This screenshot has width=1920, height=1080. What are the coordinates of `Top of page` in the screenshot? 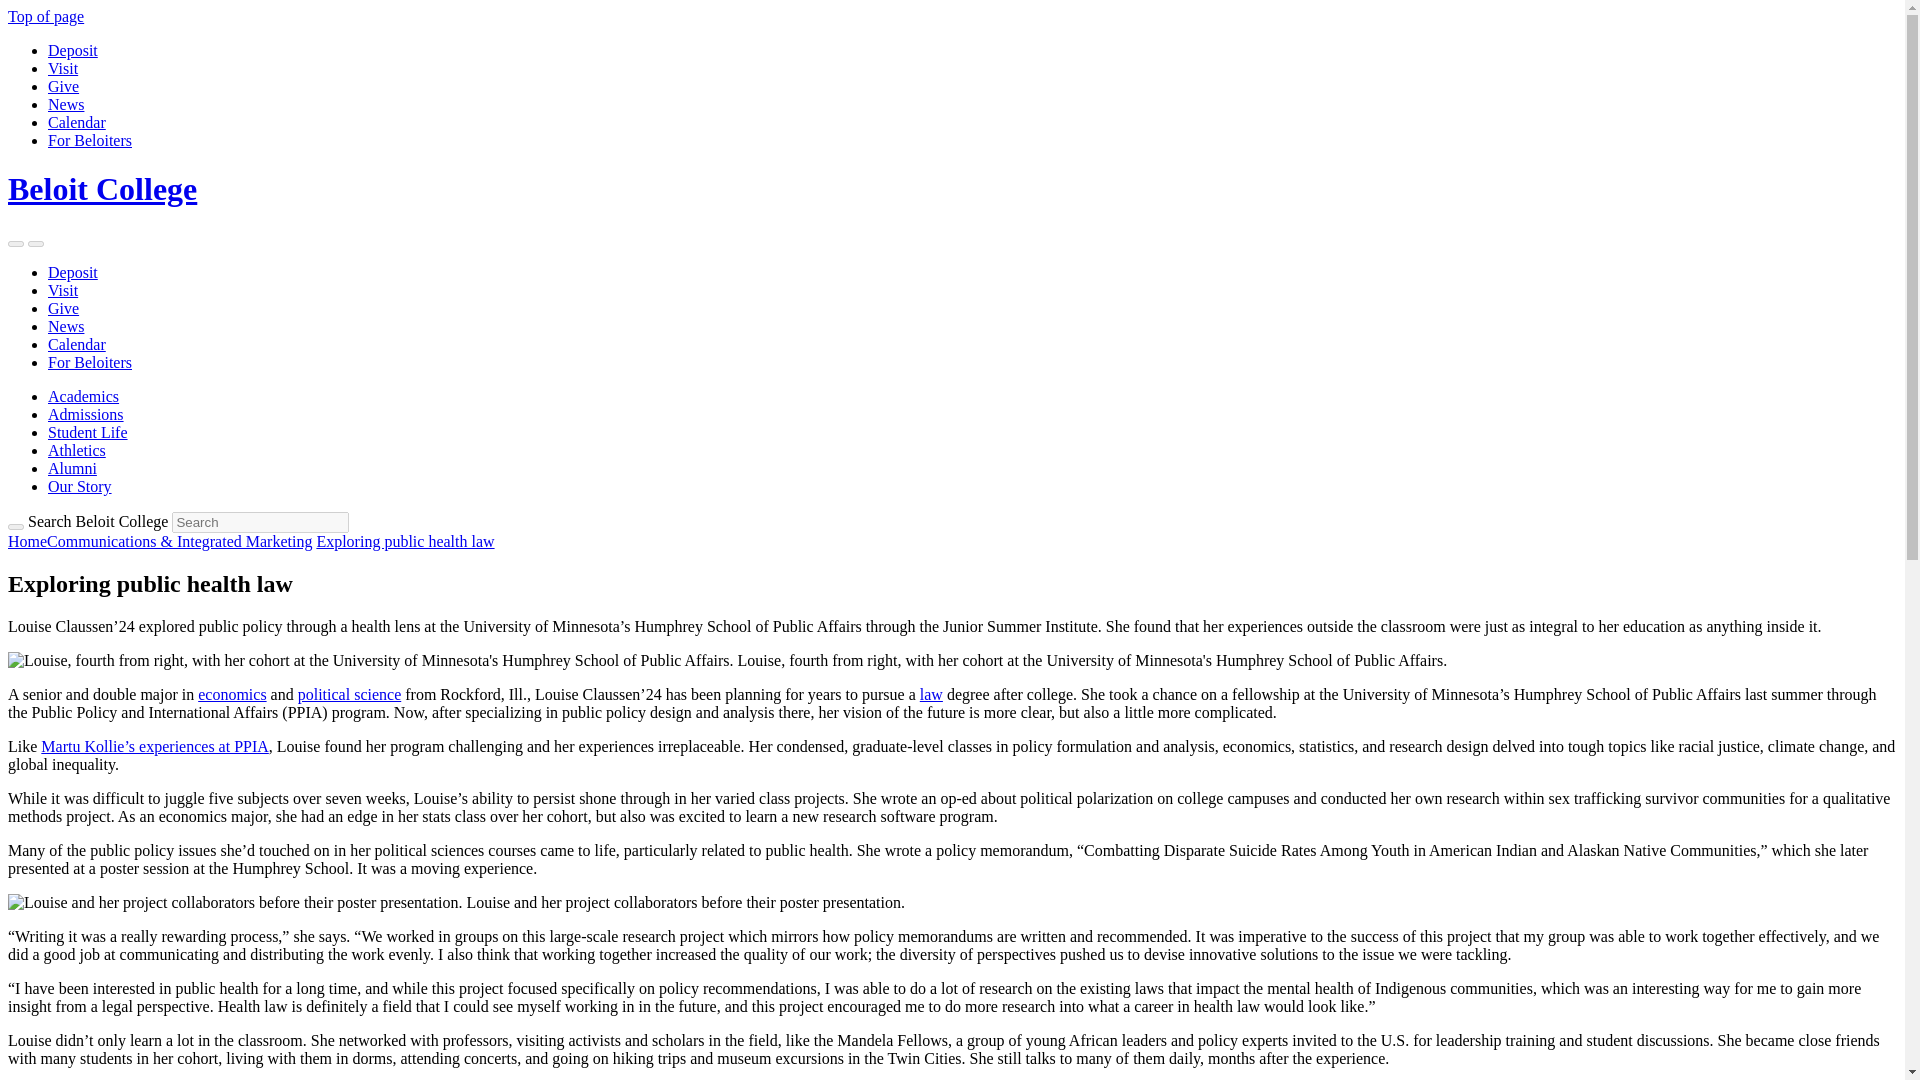 It's located at (46, 16).